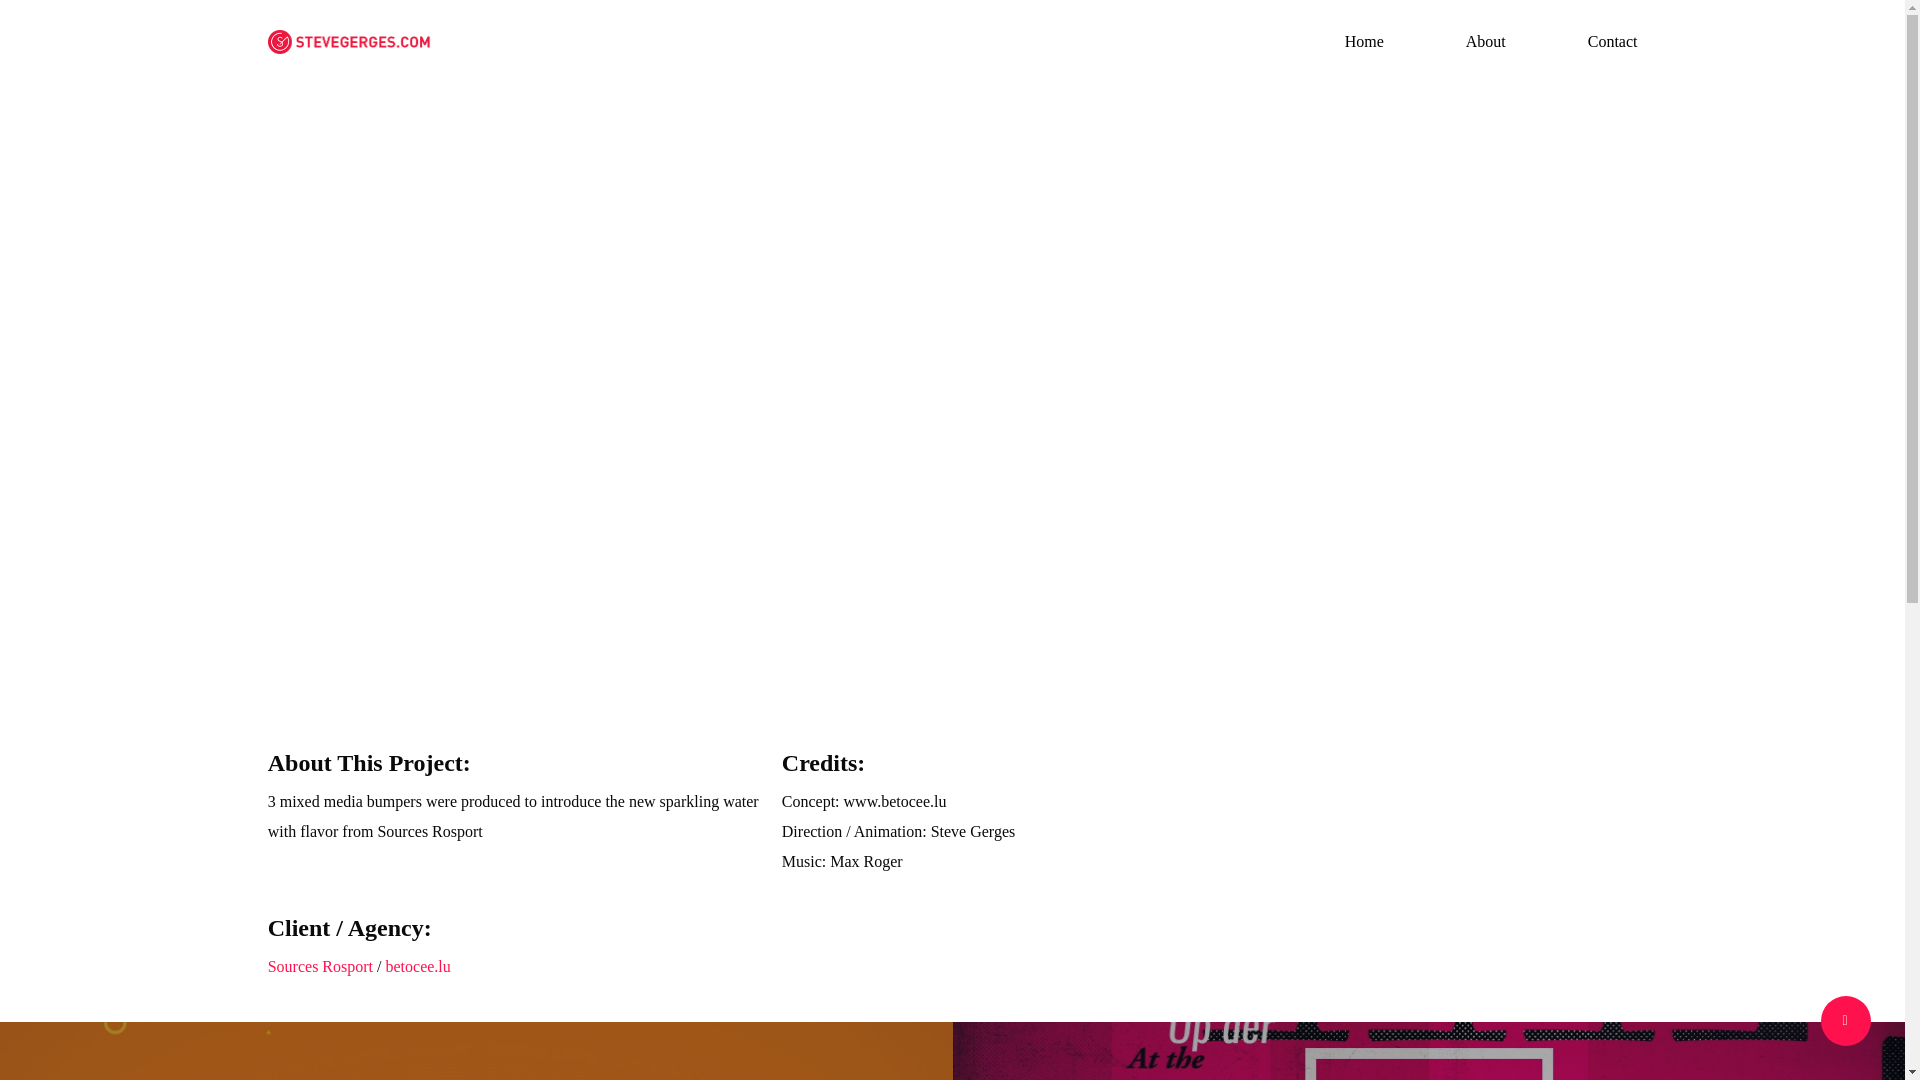  I want to click on facebook, so click(846, 958).